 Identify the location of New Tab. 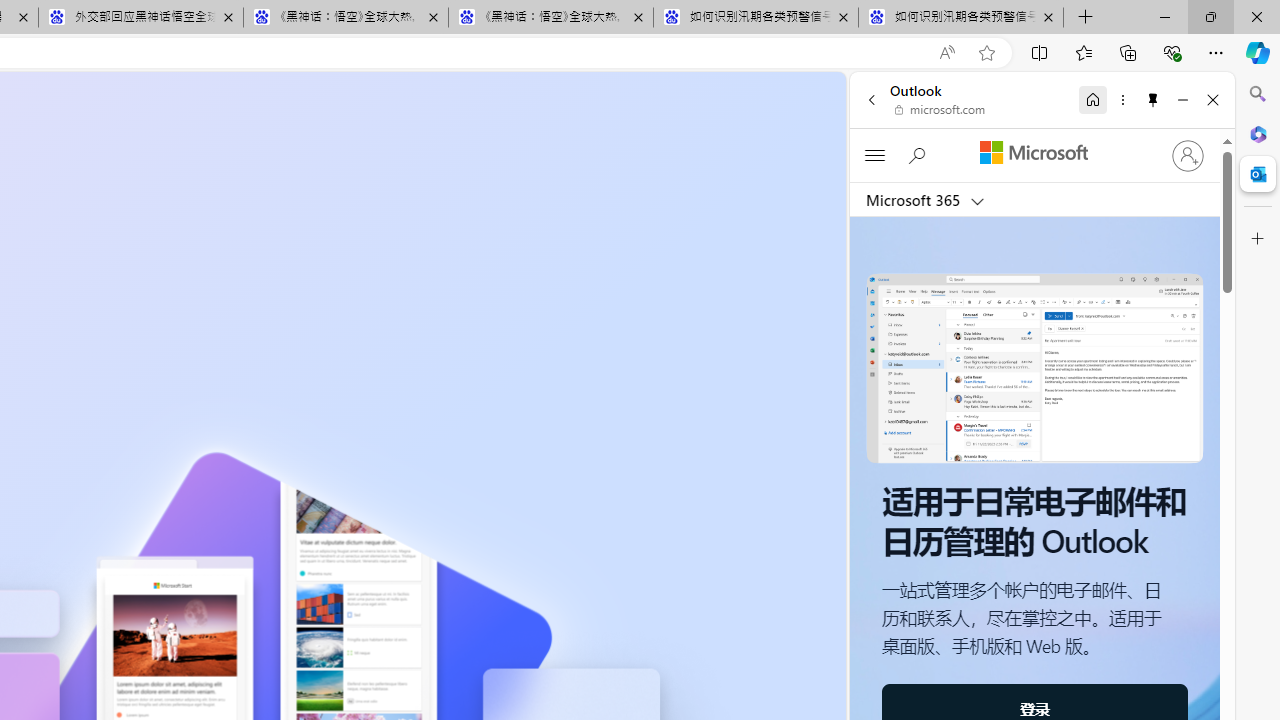
(1086, 18).